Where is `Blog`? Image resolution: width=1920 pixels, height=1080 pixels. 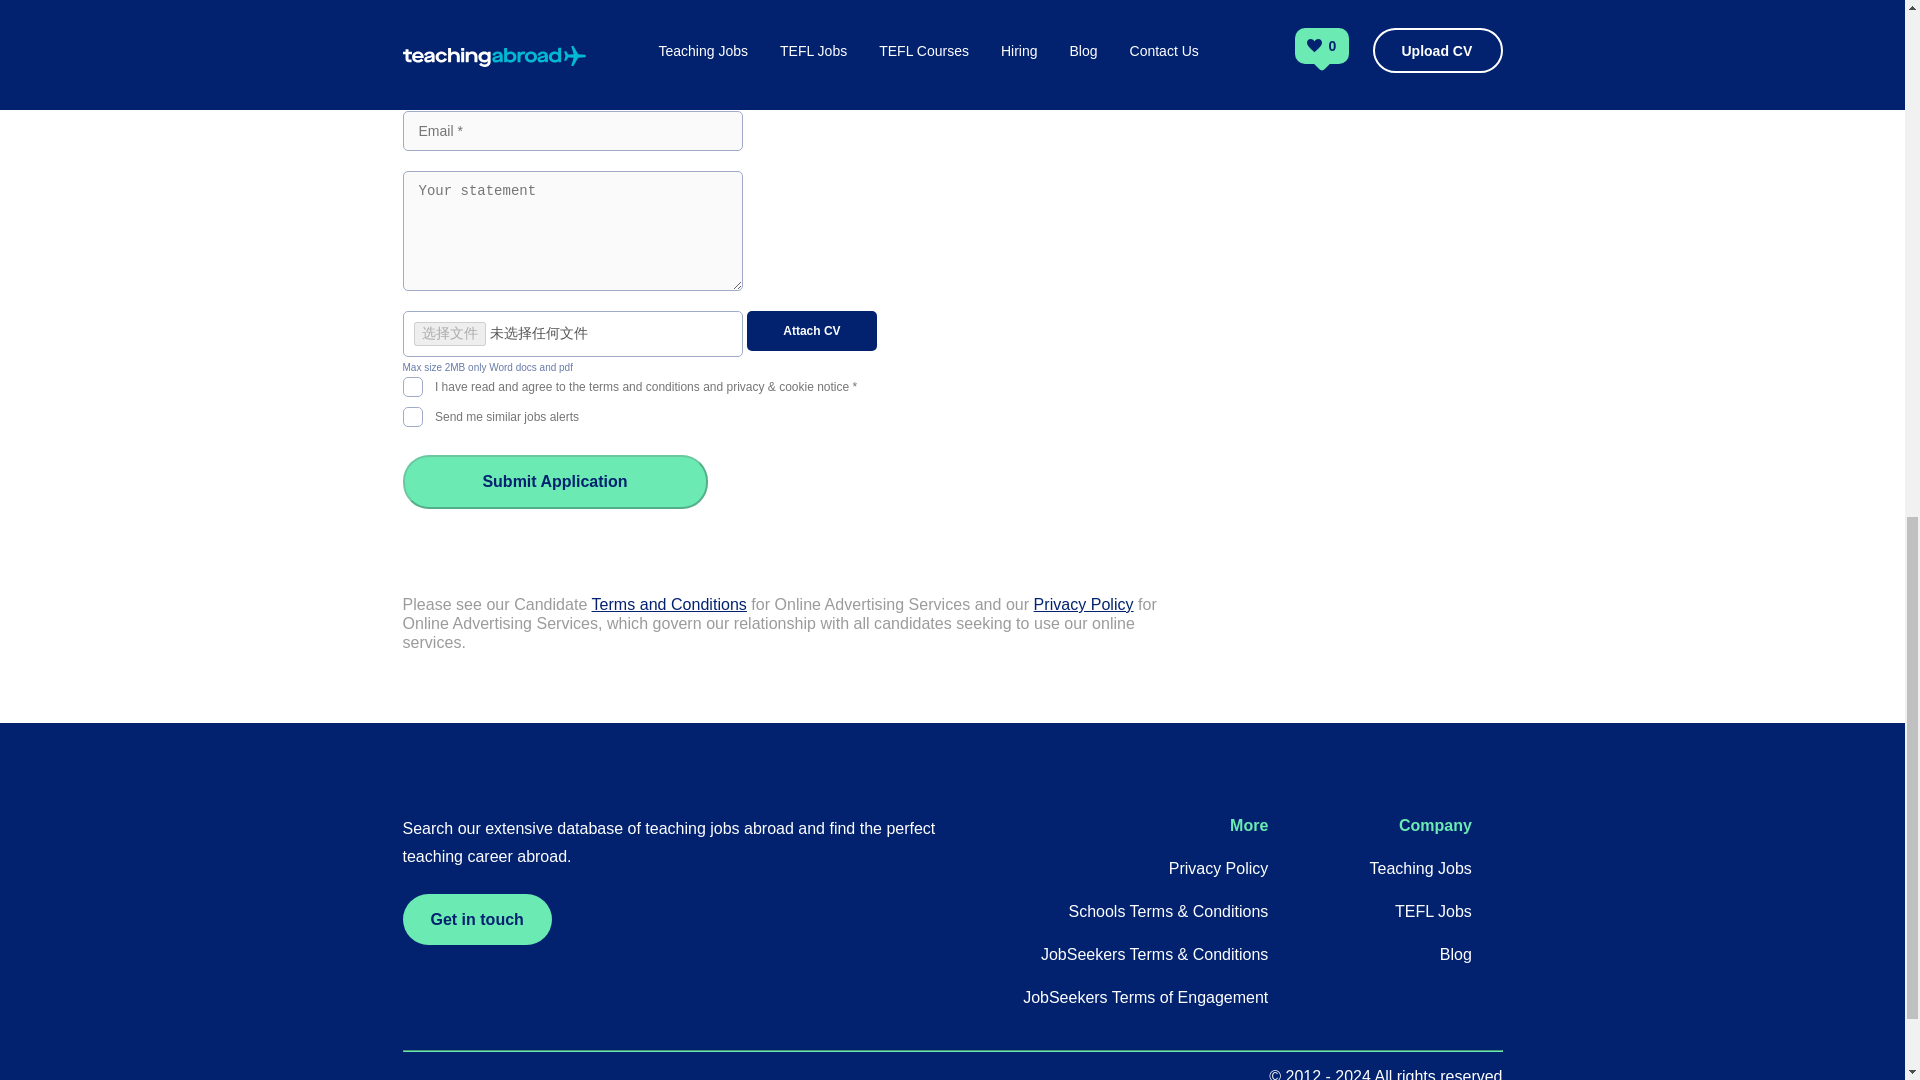
Blog is located at coordinates (1456, 954).